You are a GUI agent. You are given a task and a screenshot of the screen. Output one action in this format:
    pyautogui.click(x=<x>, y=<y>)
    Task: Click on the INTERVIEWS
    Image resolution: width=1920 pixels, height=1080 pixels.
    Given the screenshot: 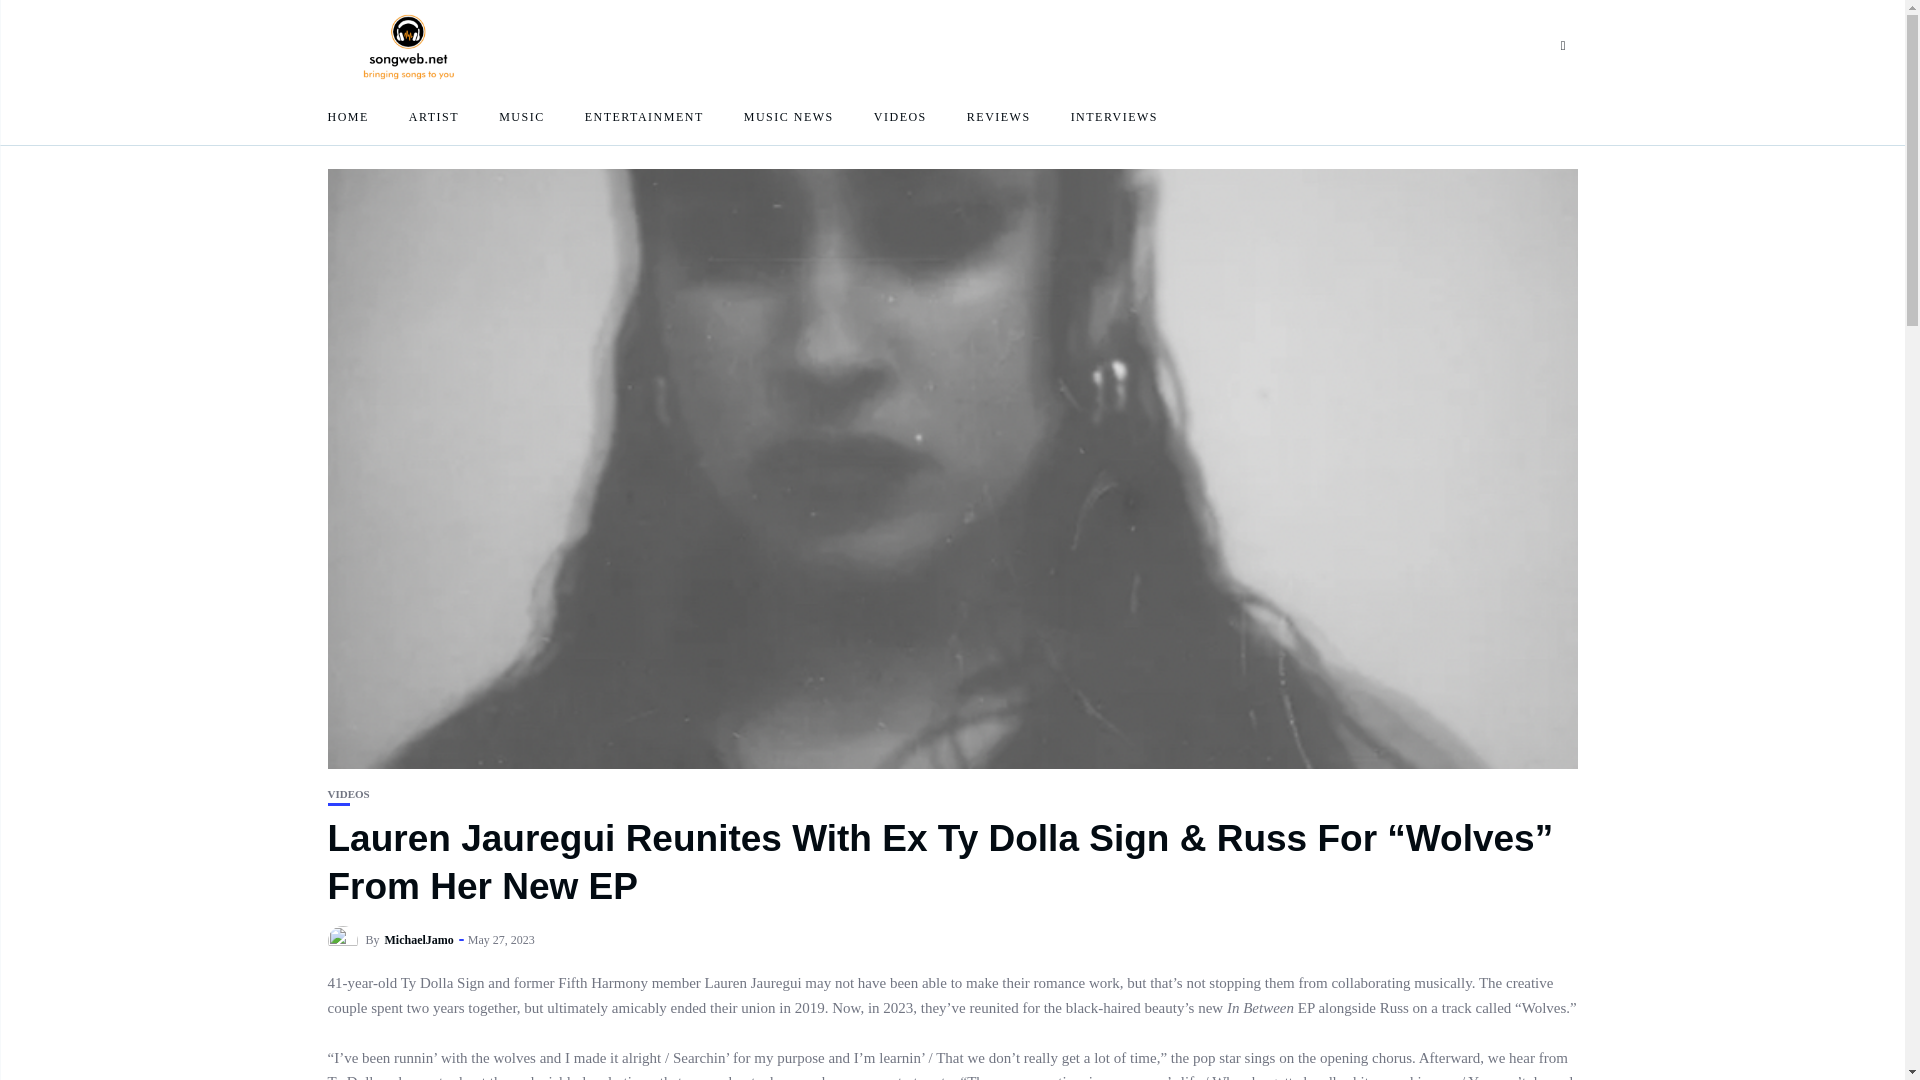 What is the action you would take?
    pyautogui.click(x=1114, y=116)
    